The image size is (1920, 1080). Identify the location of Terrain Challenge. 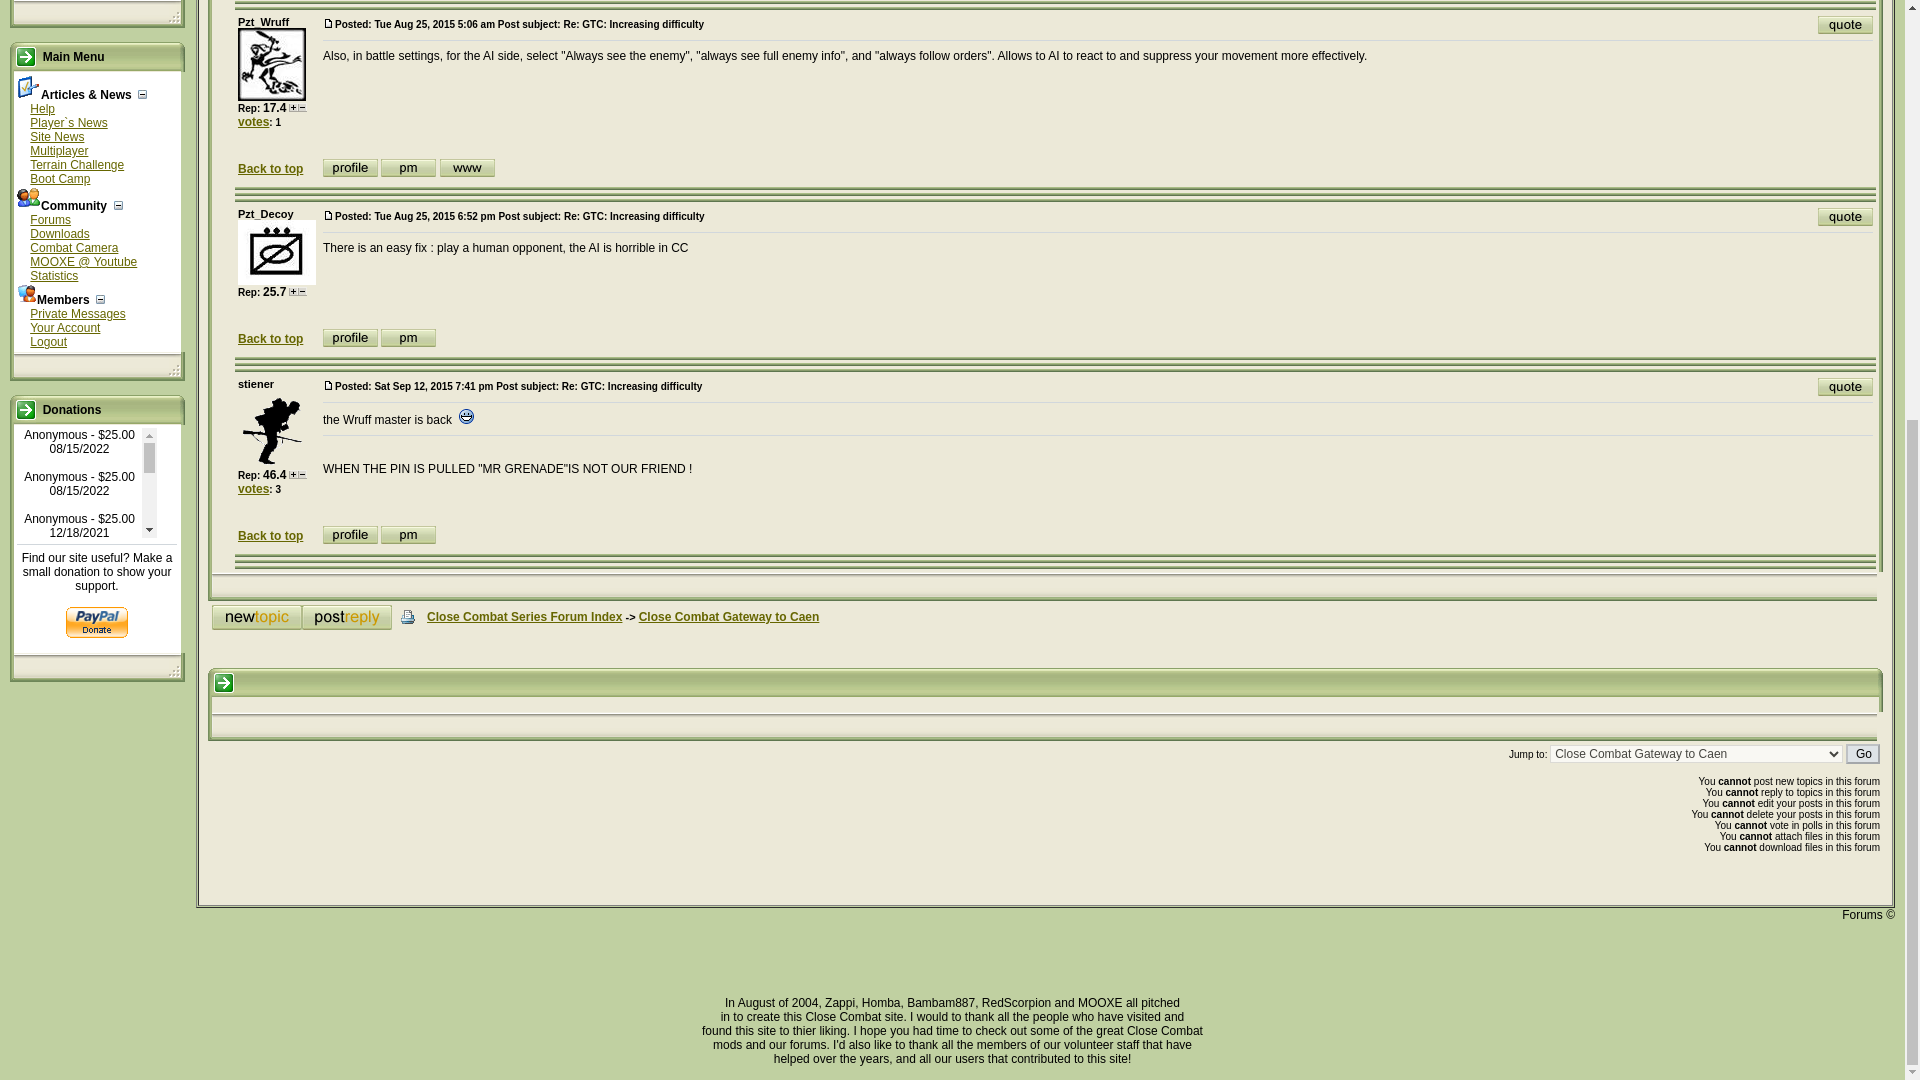
(77, 164).